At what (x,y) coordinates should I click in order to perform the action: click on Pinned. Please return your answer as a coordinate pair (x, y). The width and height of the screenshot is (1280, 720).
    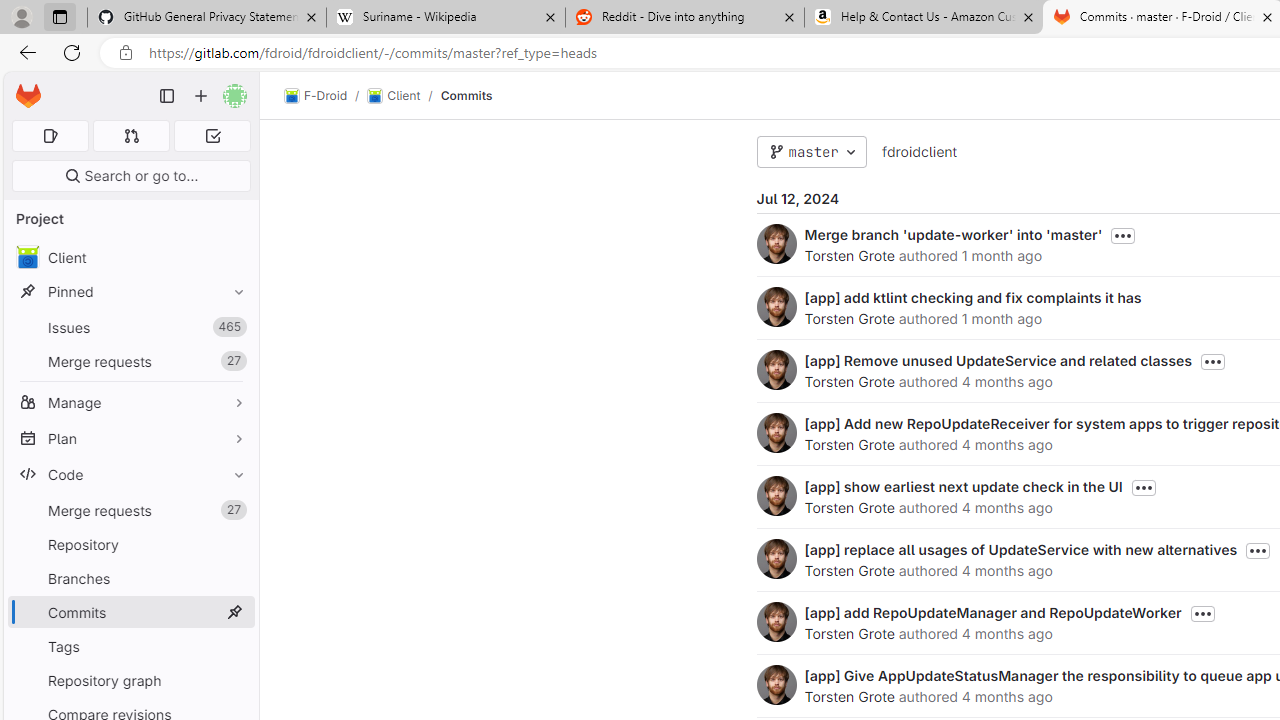
    Looking at the image, I should click on (130, 292).